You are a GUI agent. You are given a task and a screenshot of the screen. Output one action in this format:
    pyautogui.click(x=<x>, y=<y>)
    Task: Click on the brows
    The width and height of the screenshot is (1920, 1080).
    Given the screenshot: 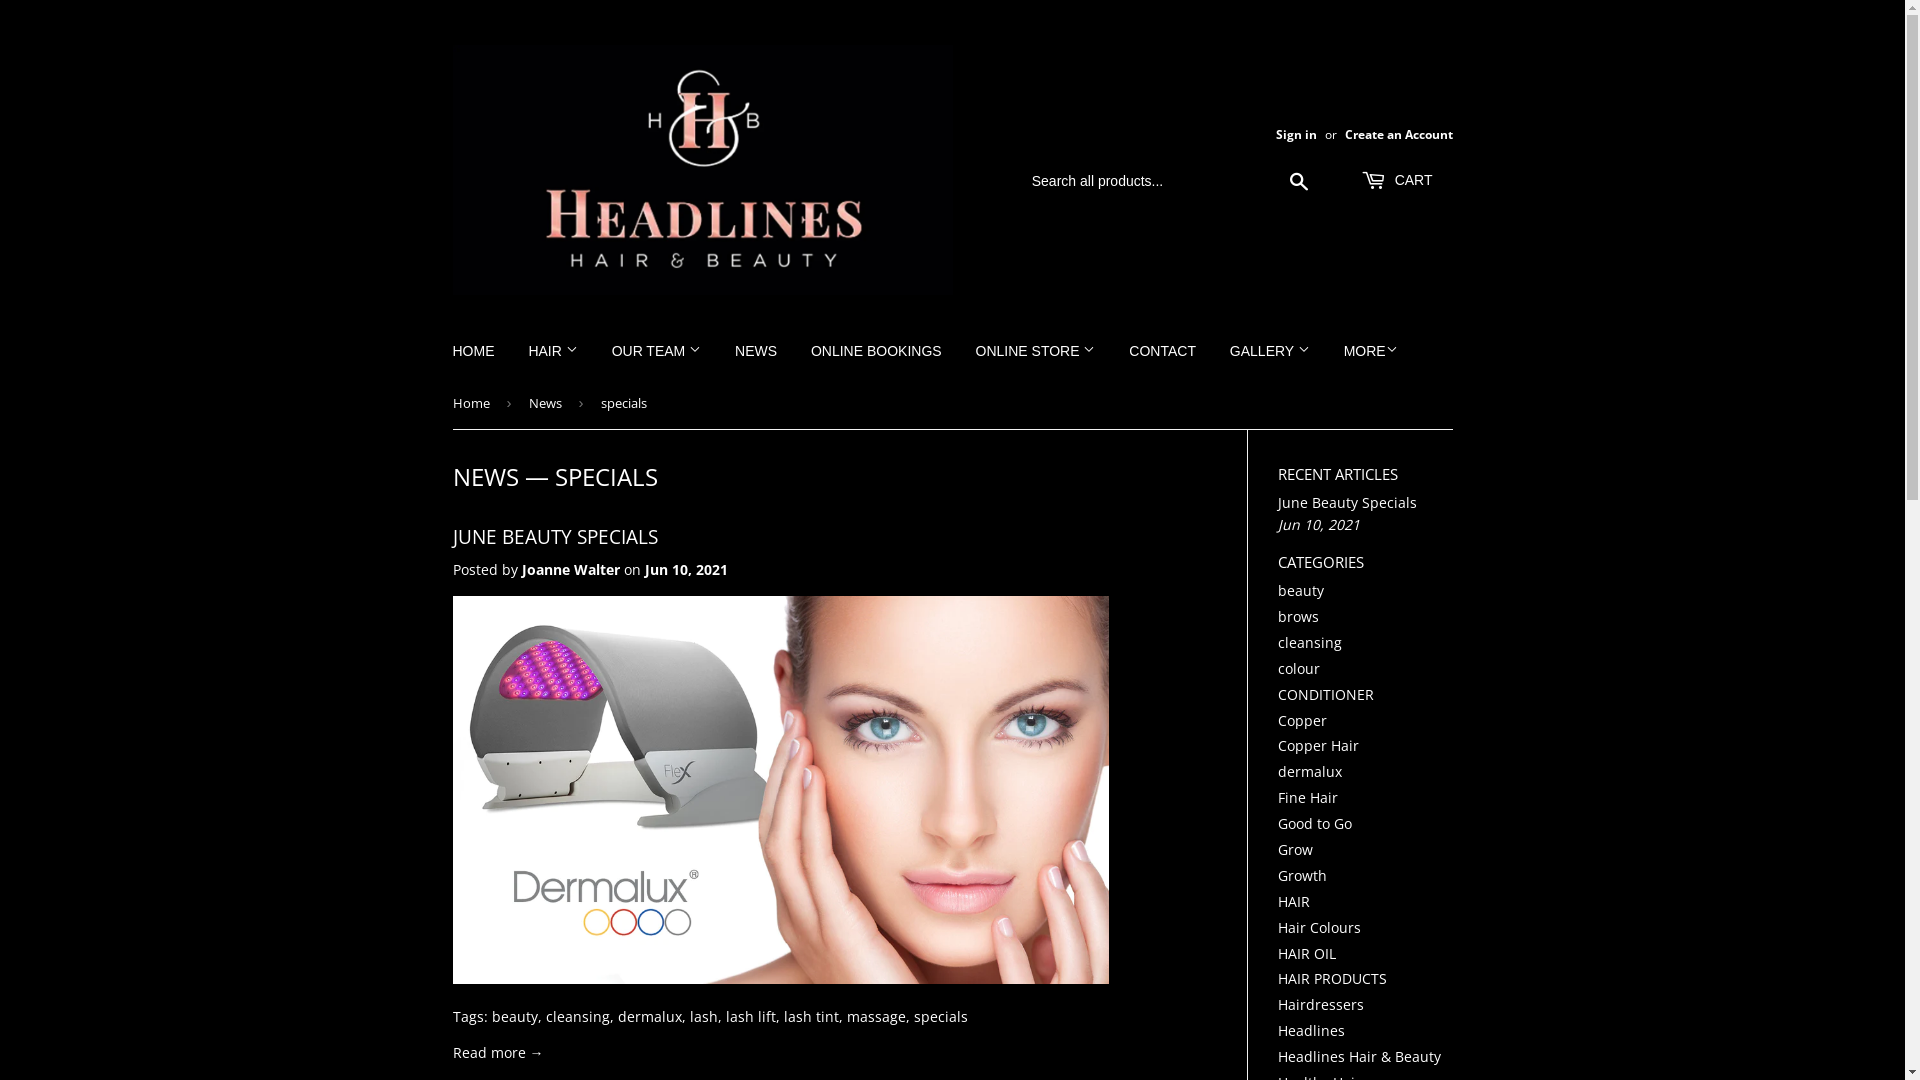 What is the action you would take?
    pyautogui.click(x=1298, y=616)
    